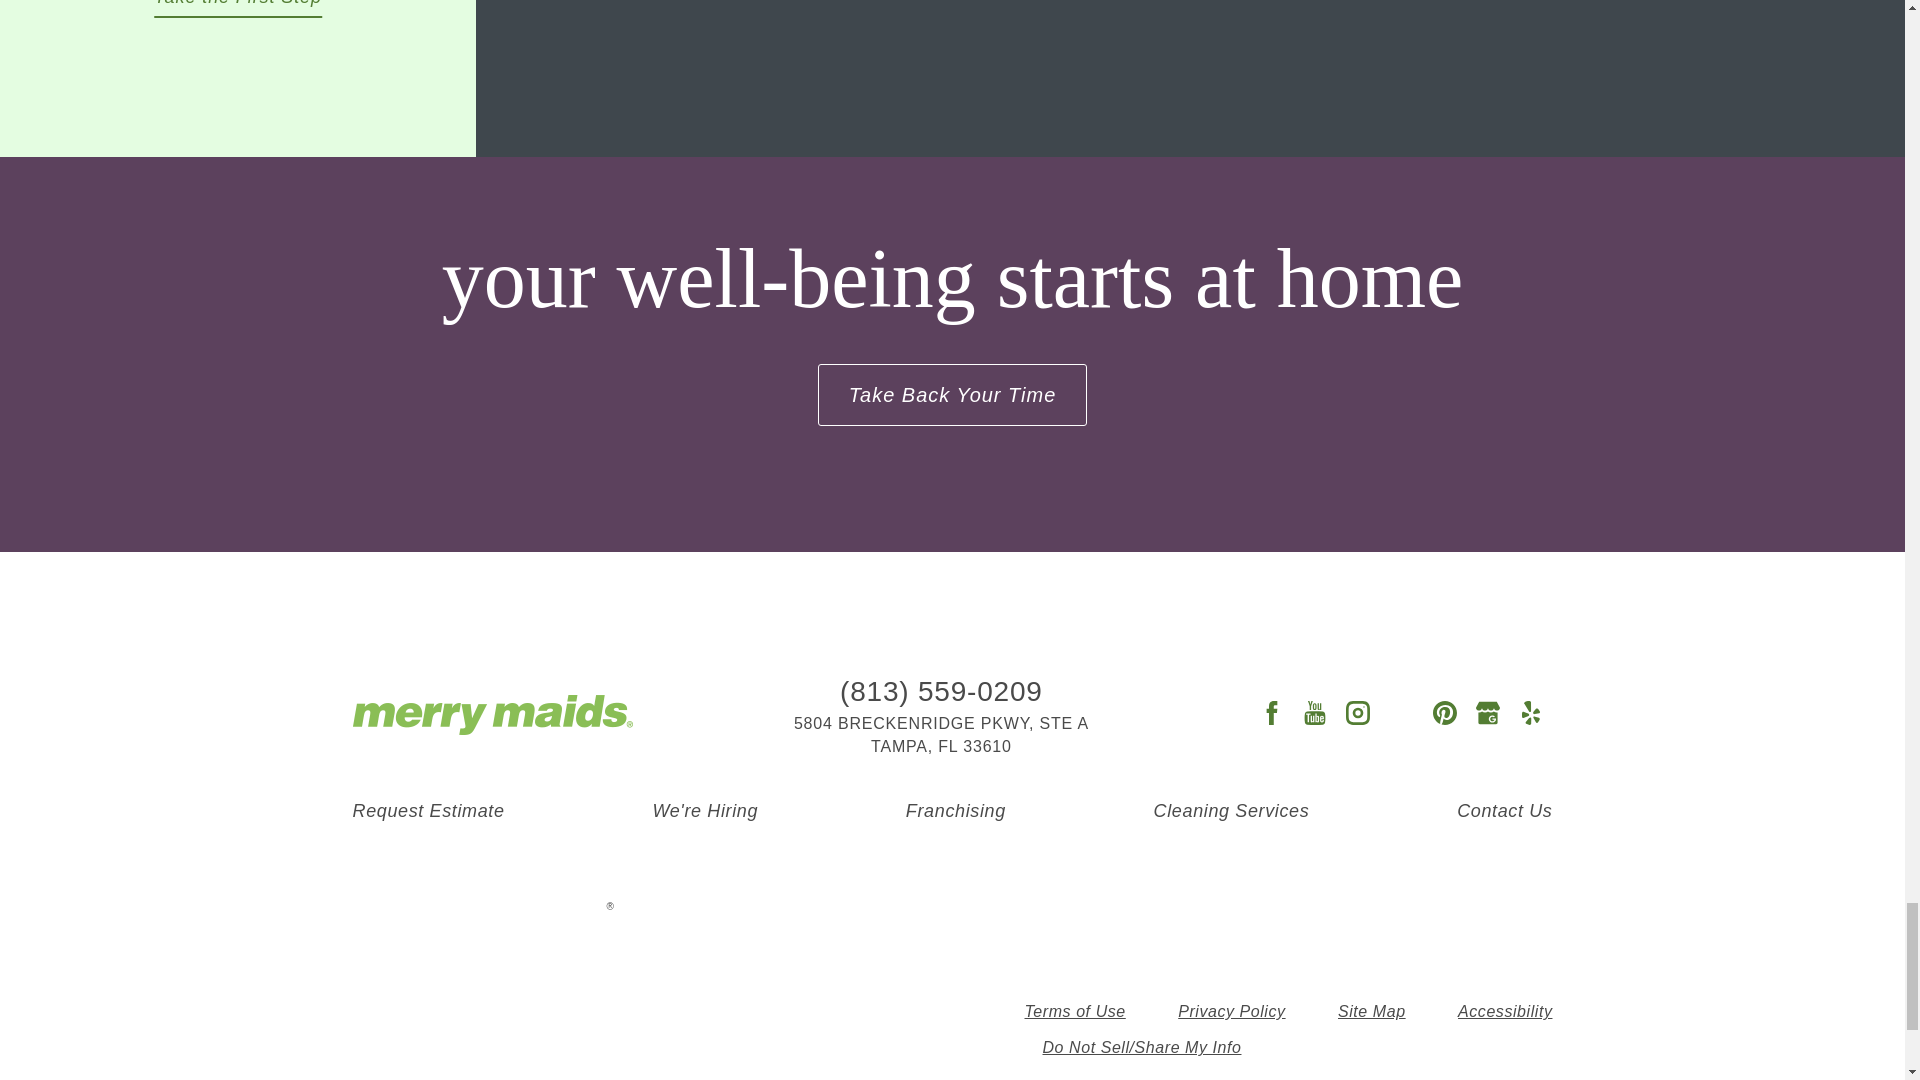 This screenshot has height=1080, width=1920. What do you see at coordinates (1358, 714) in the screenshot?
I see `instagram` at bounding box center [1358, 714].